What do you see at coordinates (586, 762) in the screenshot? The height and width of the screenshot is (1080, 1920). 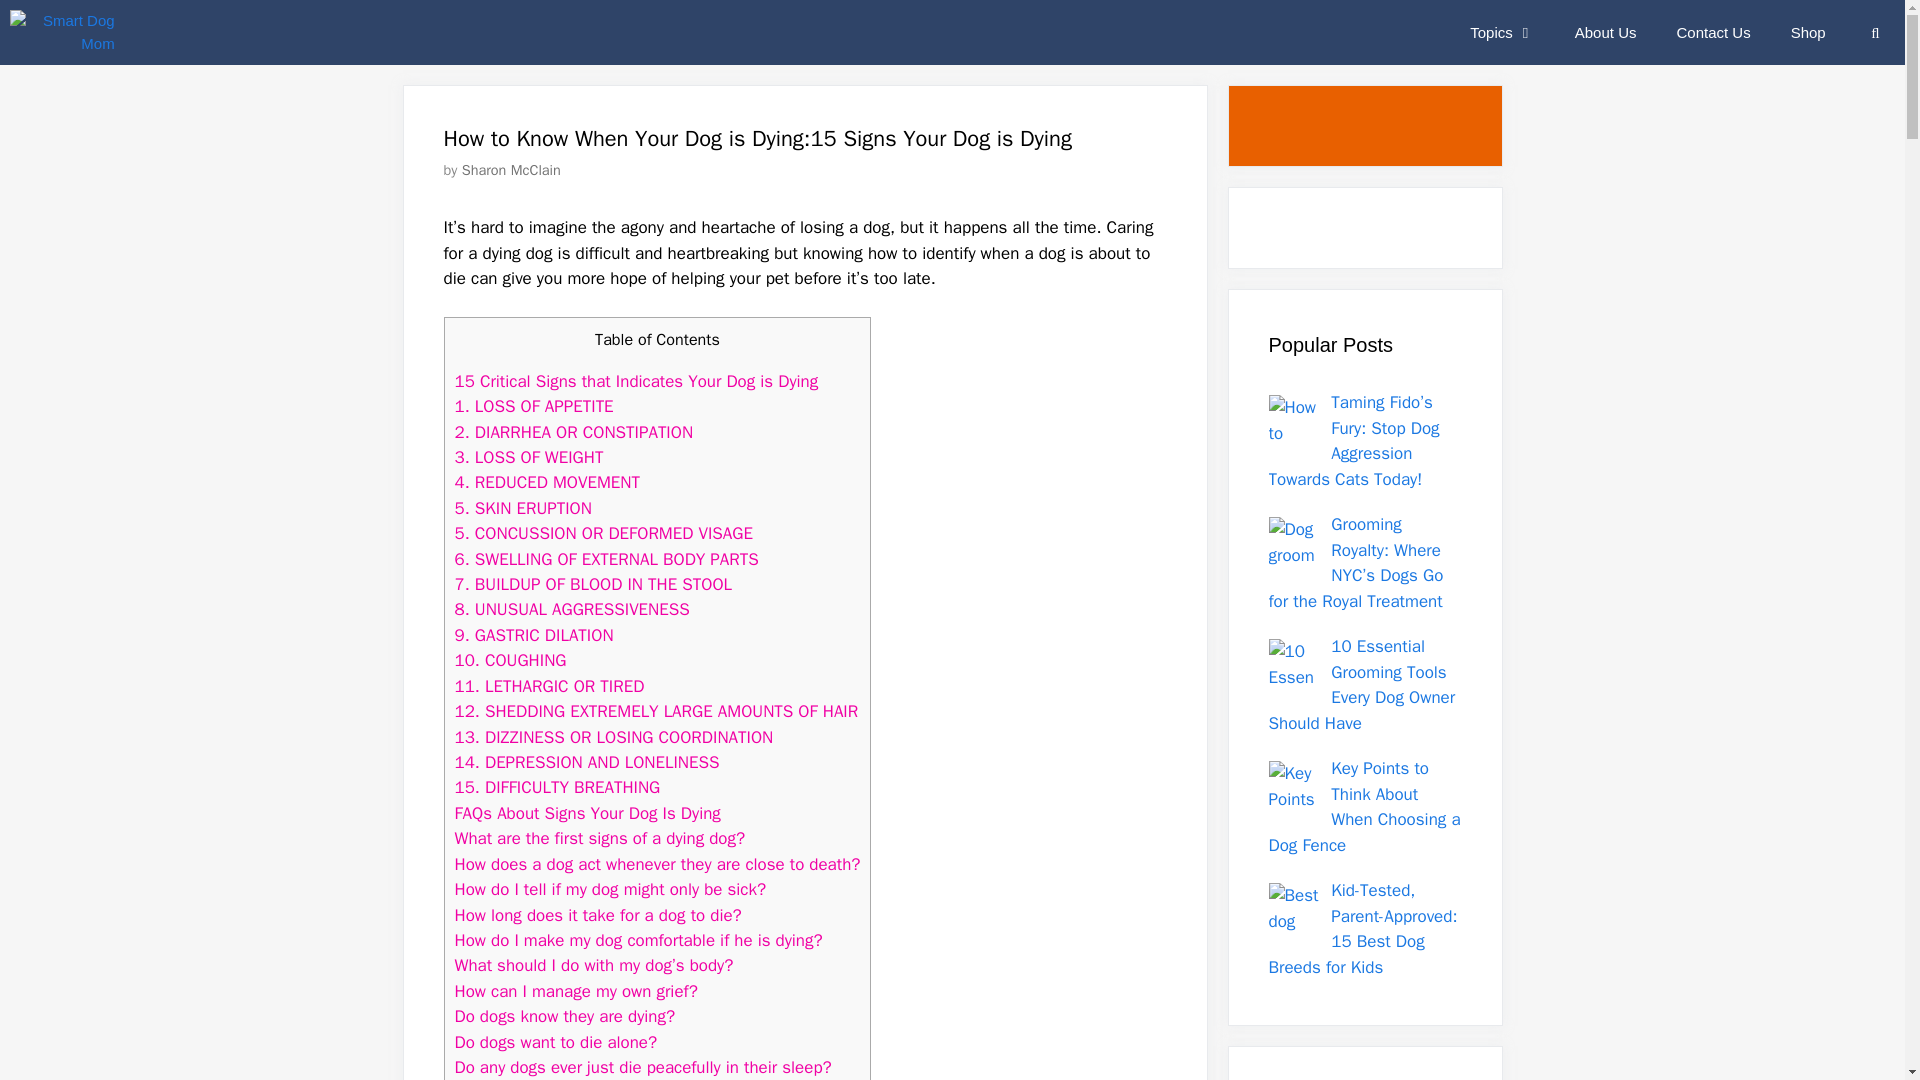 I see `14. DEPRESSION AND LONELINESS` at bounding box center [586, 762].